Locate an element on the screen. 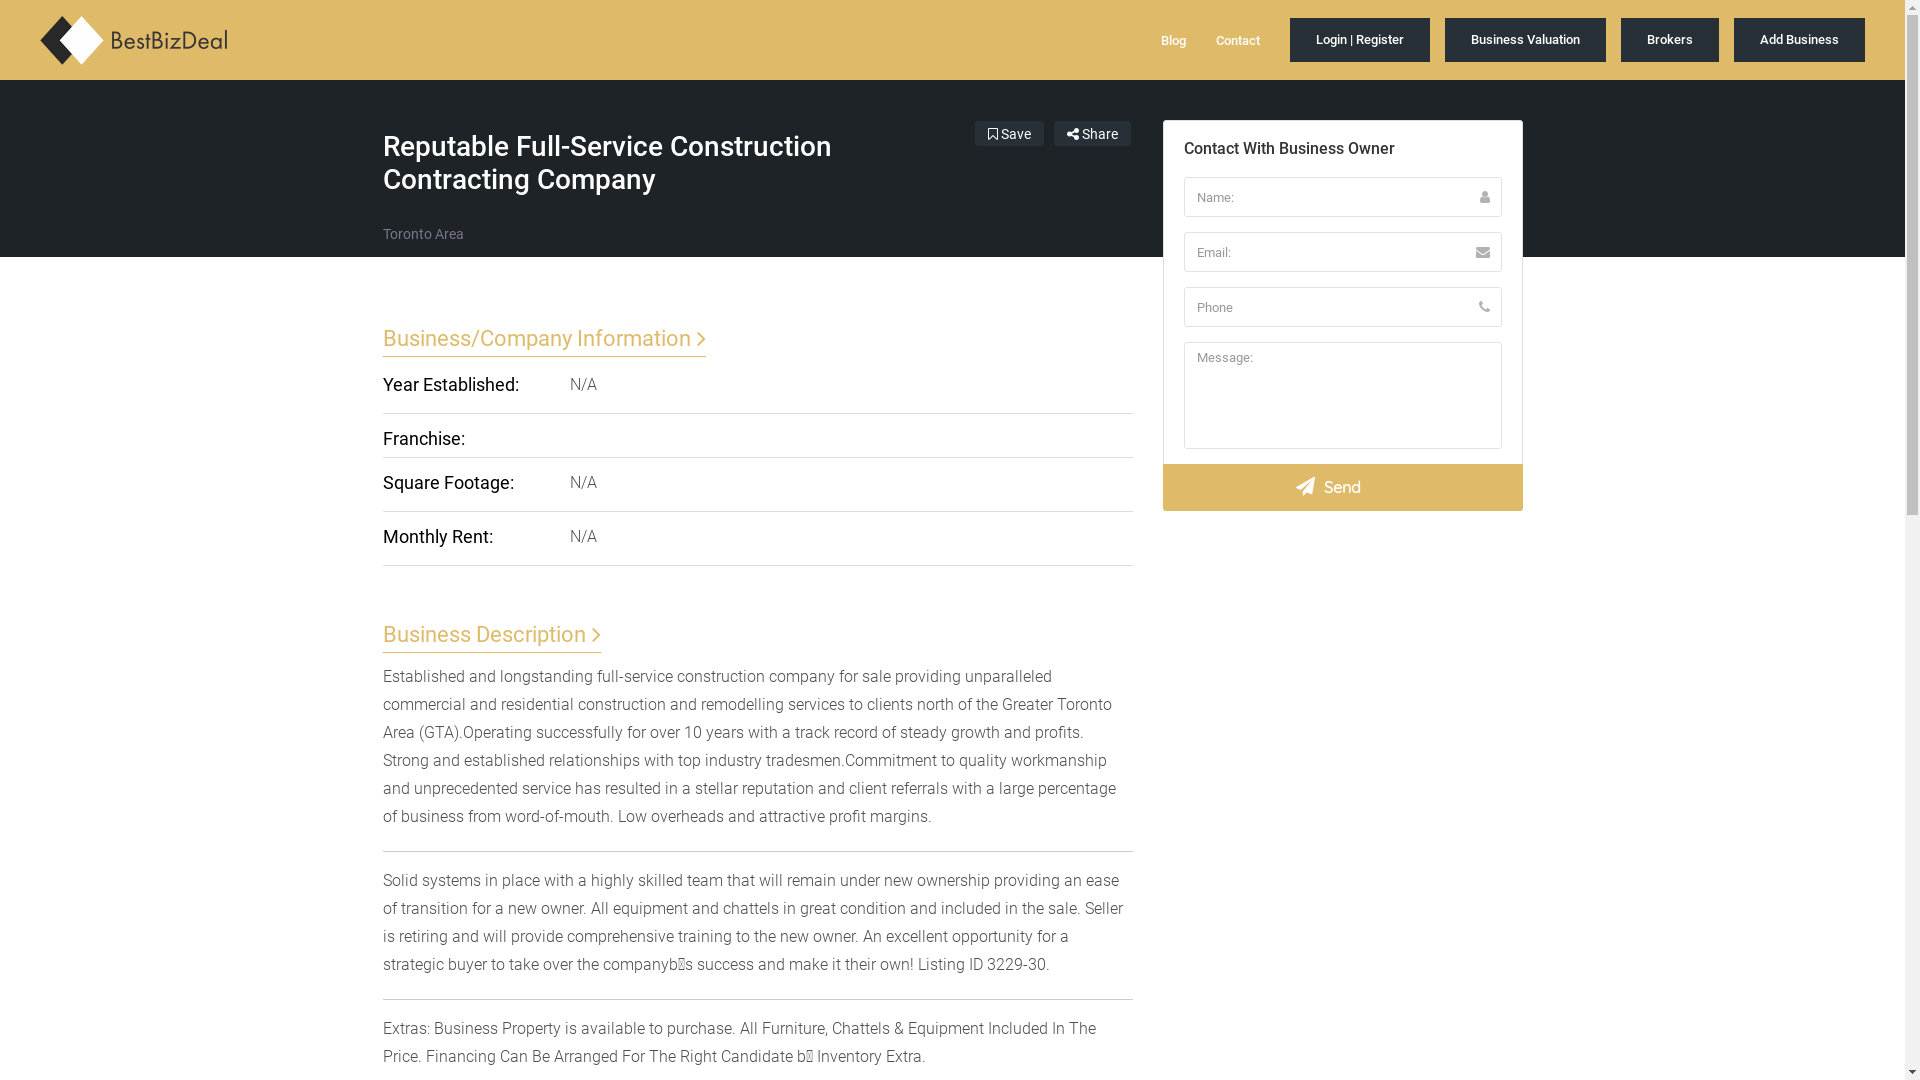 The image size is (1920, 1080). Save is located at coordinates (1008, 134).